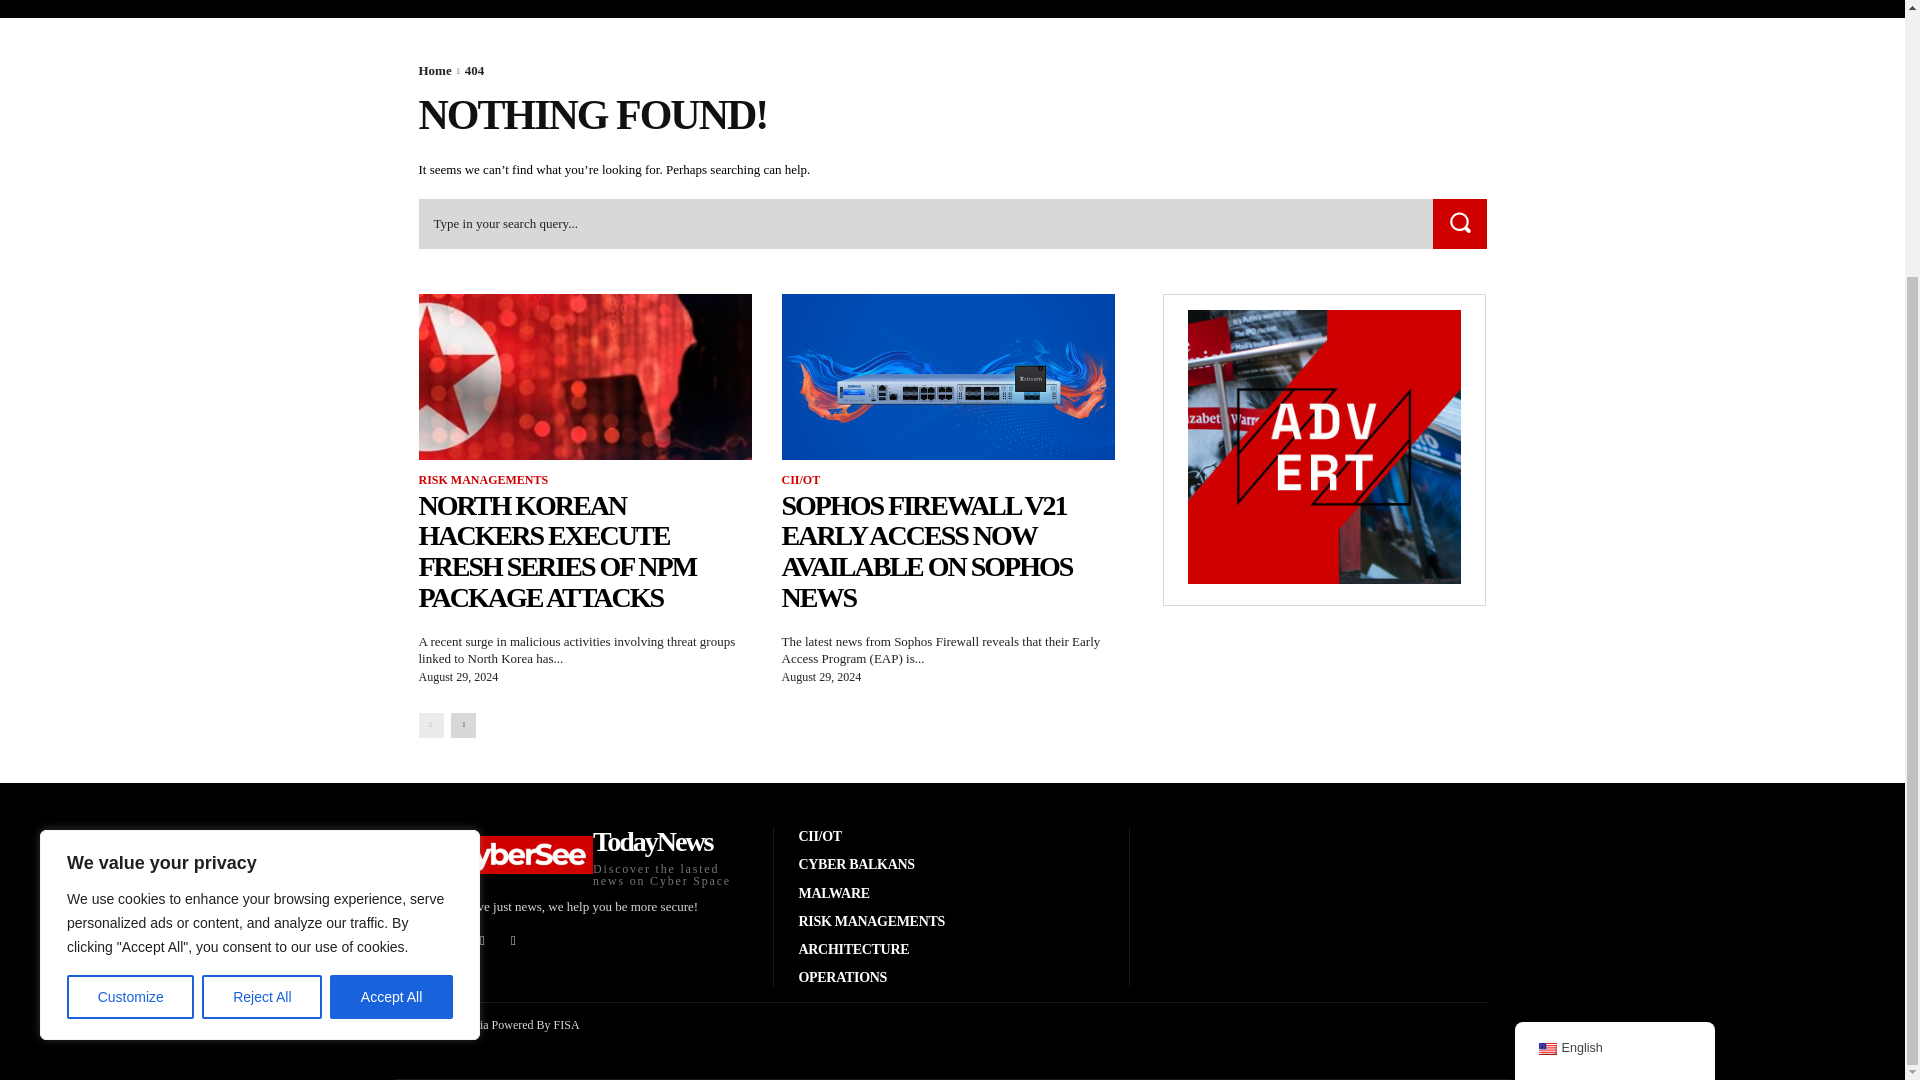  I want to click on Customize, so click(130, 636).